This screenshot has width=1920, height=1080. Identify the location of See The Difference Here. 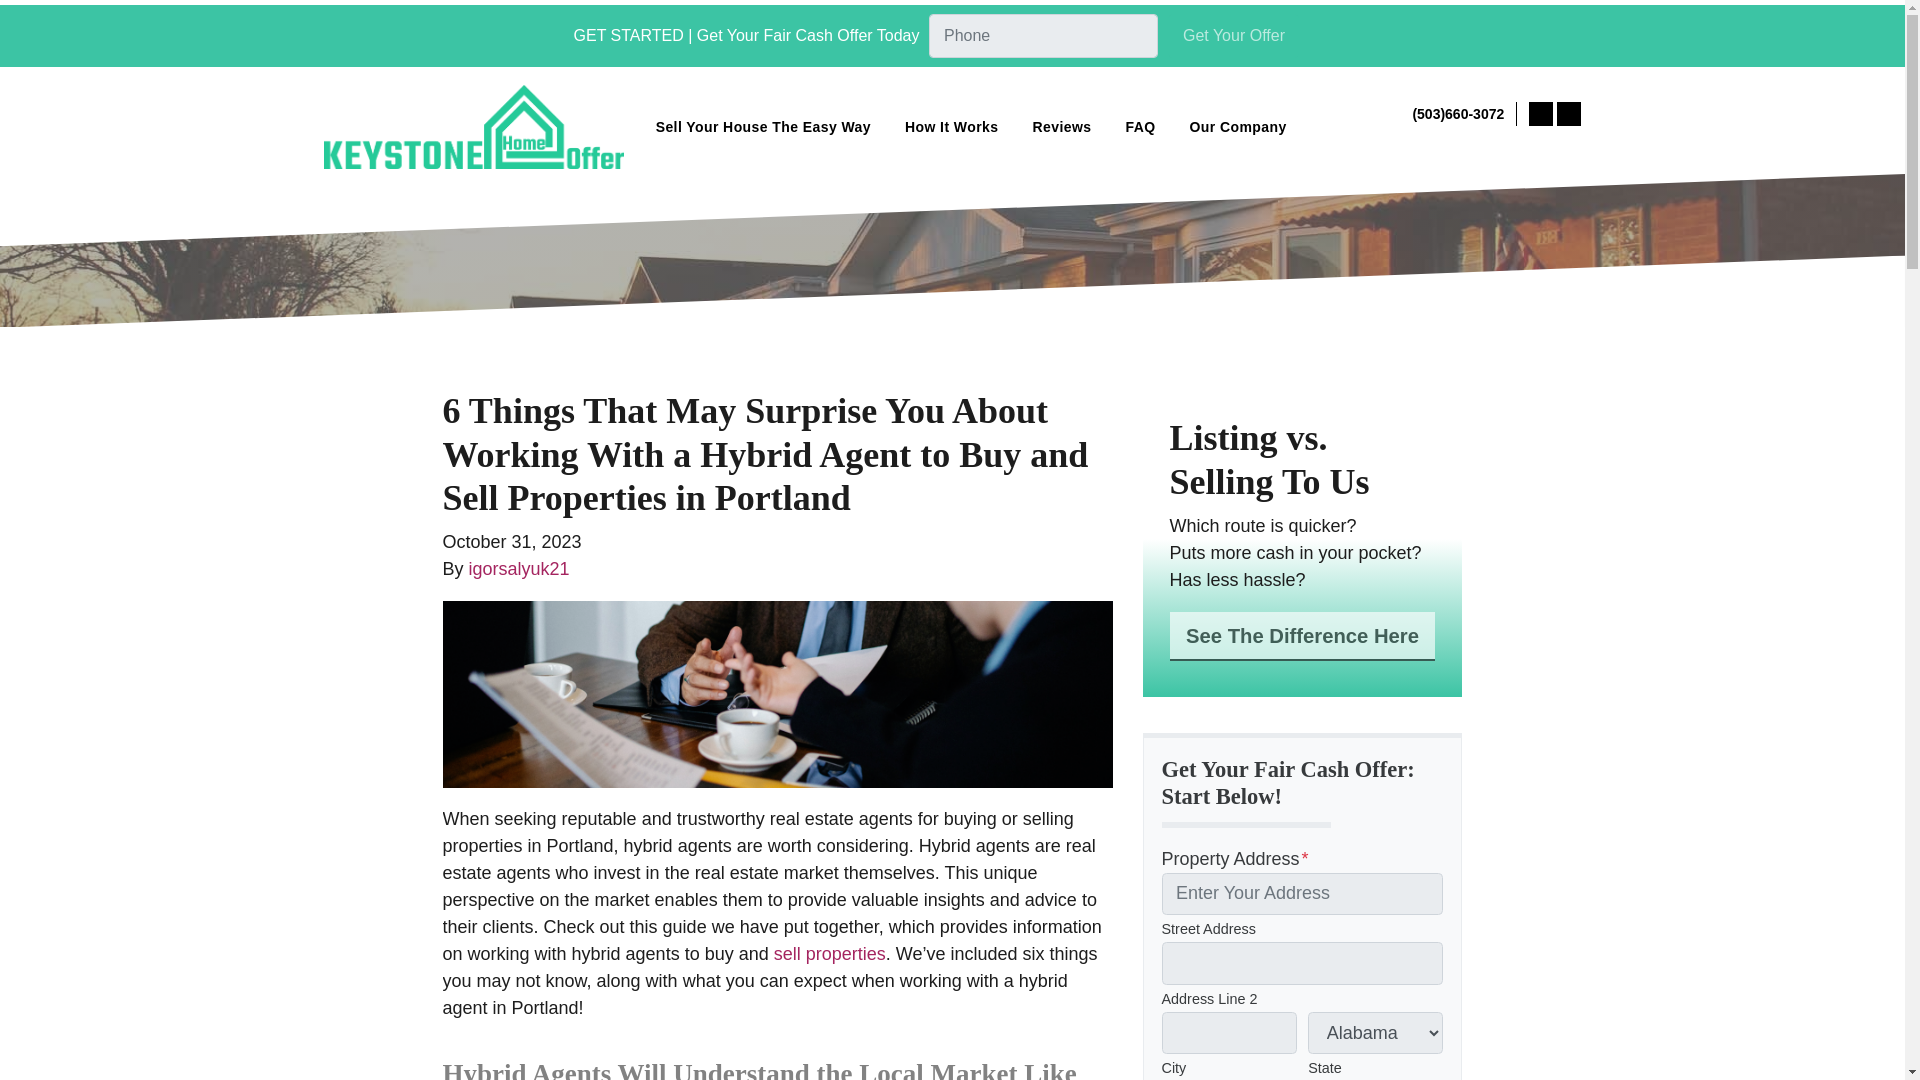
(1302, 636).